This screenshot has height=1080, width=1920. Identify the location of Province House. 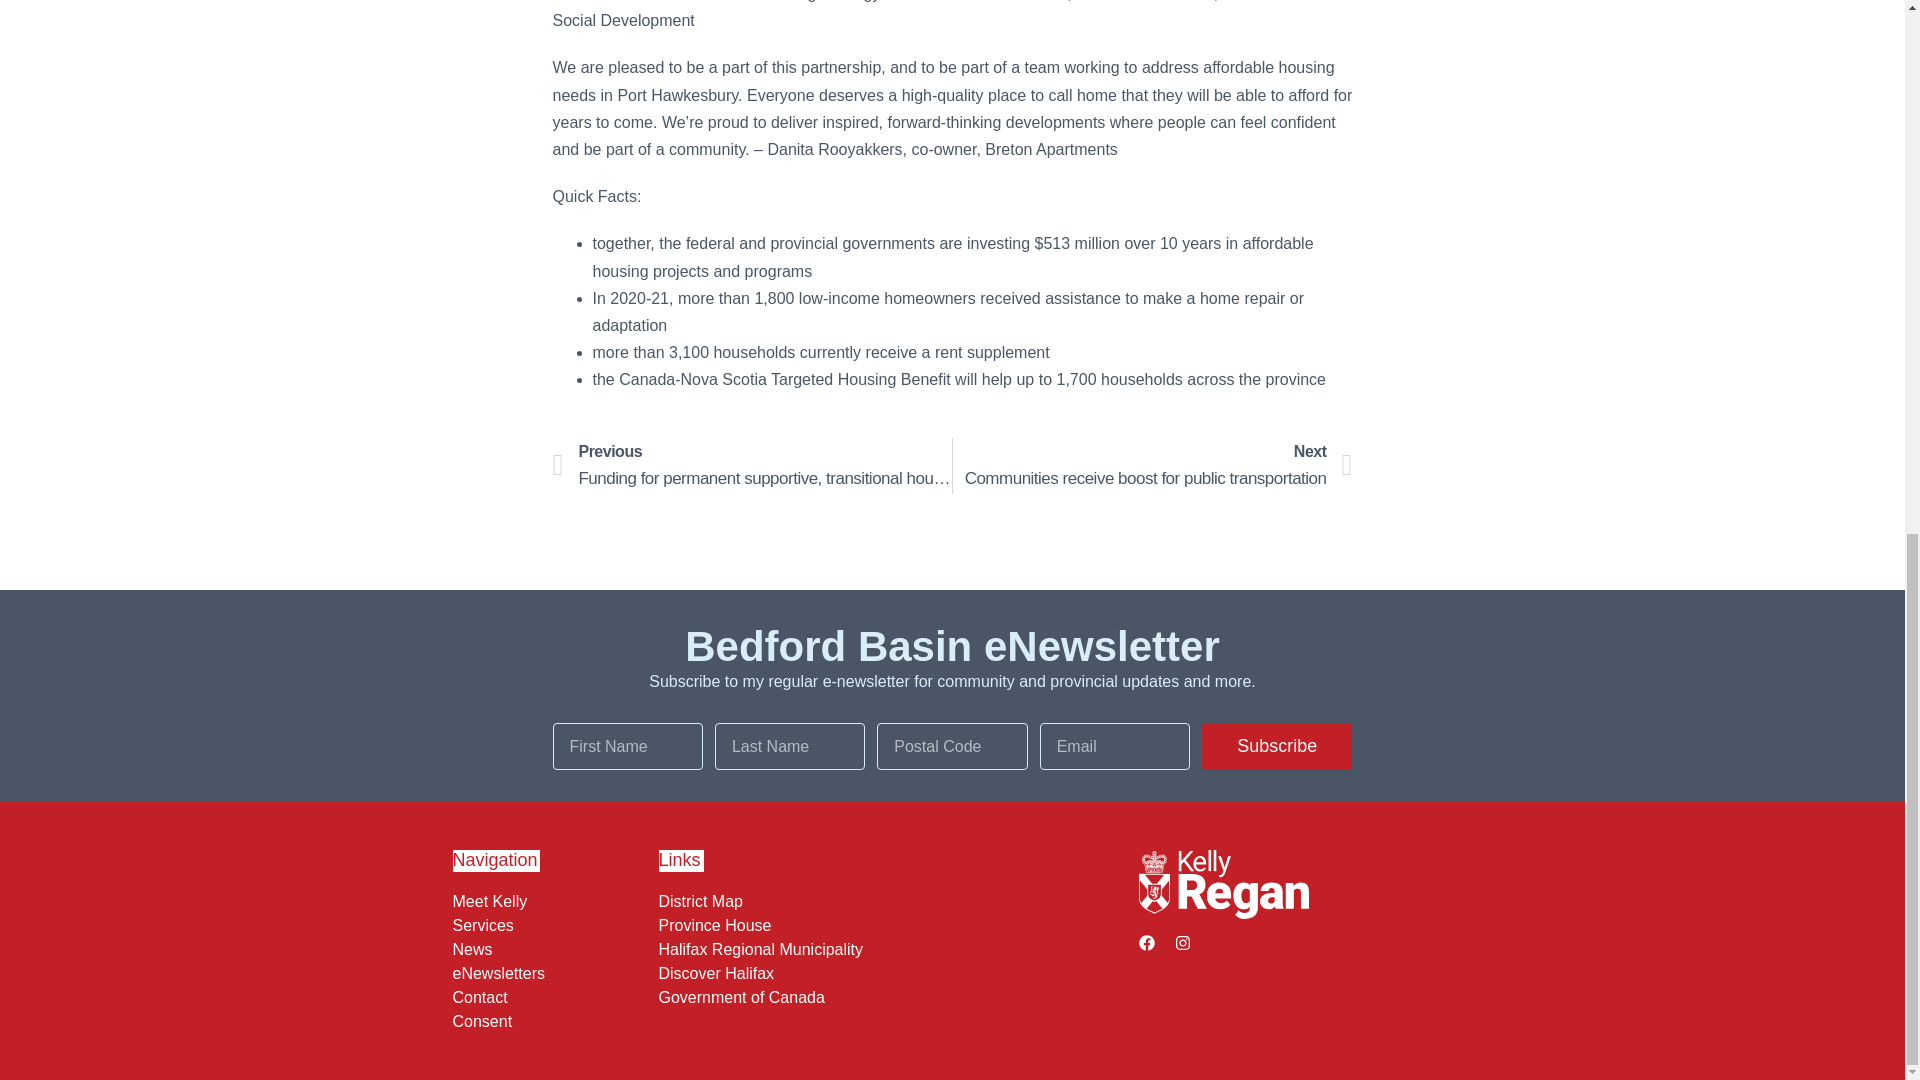
(893, 926).